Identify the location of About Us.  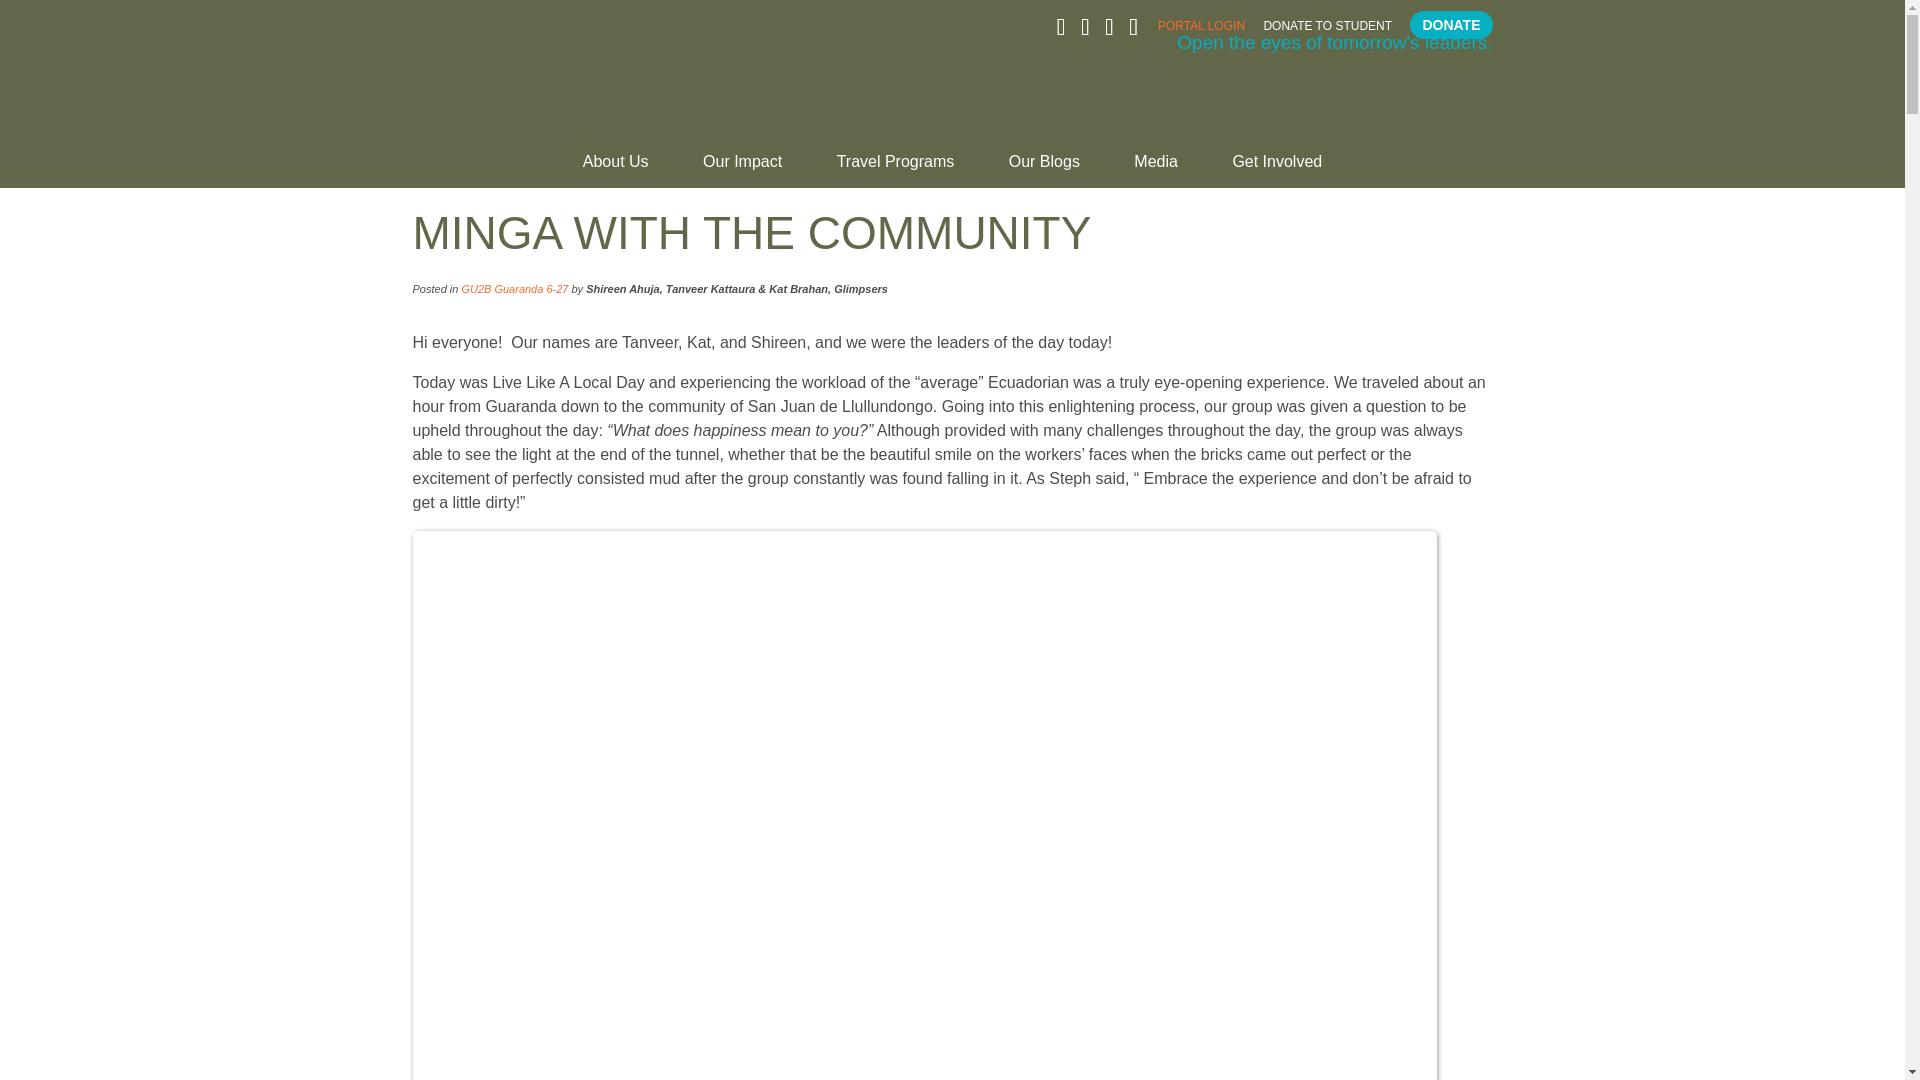
(616, 170).